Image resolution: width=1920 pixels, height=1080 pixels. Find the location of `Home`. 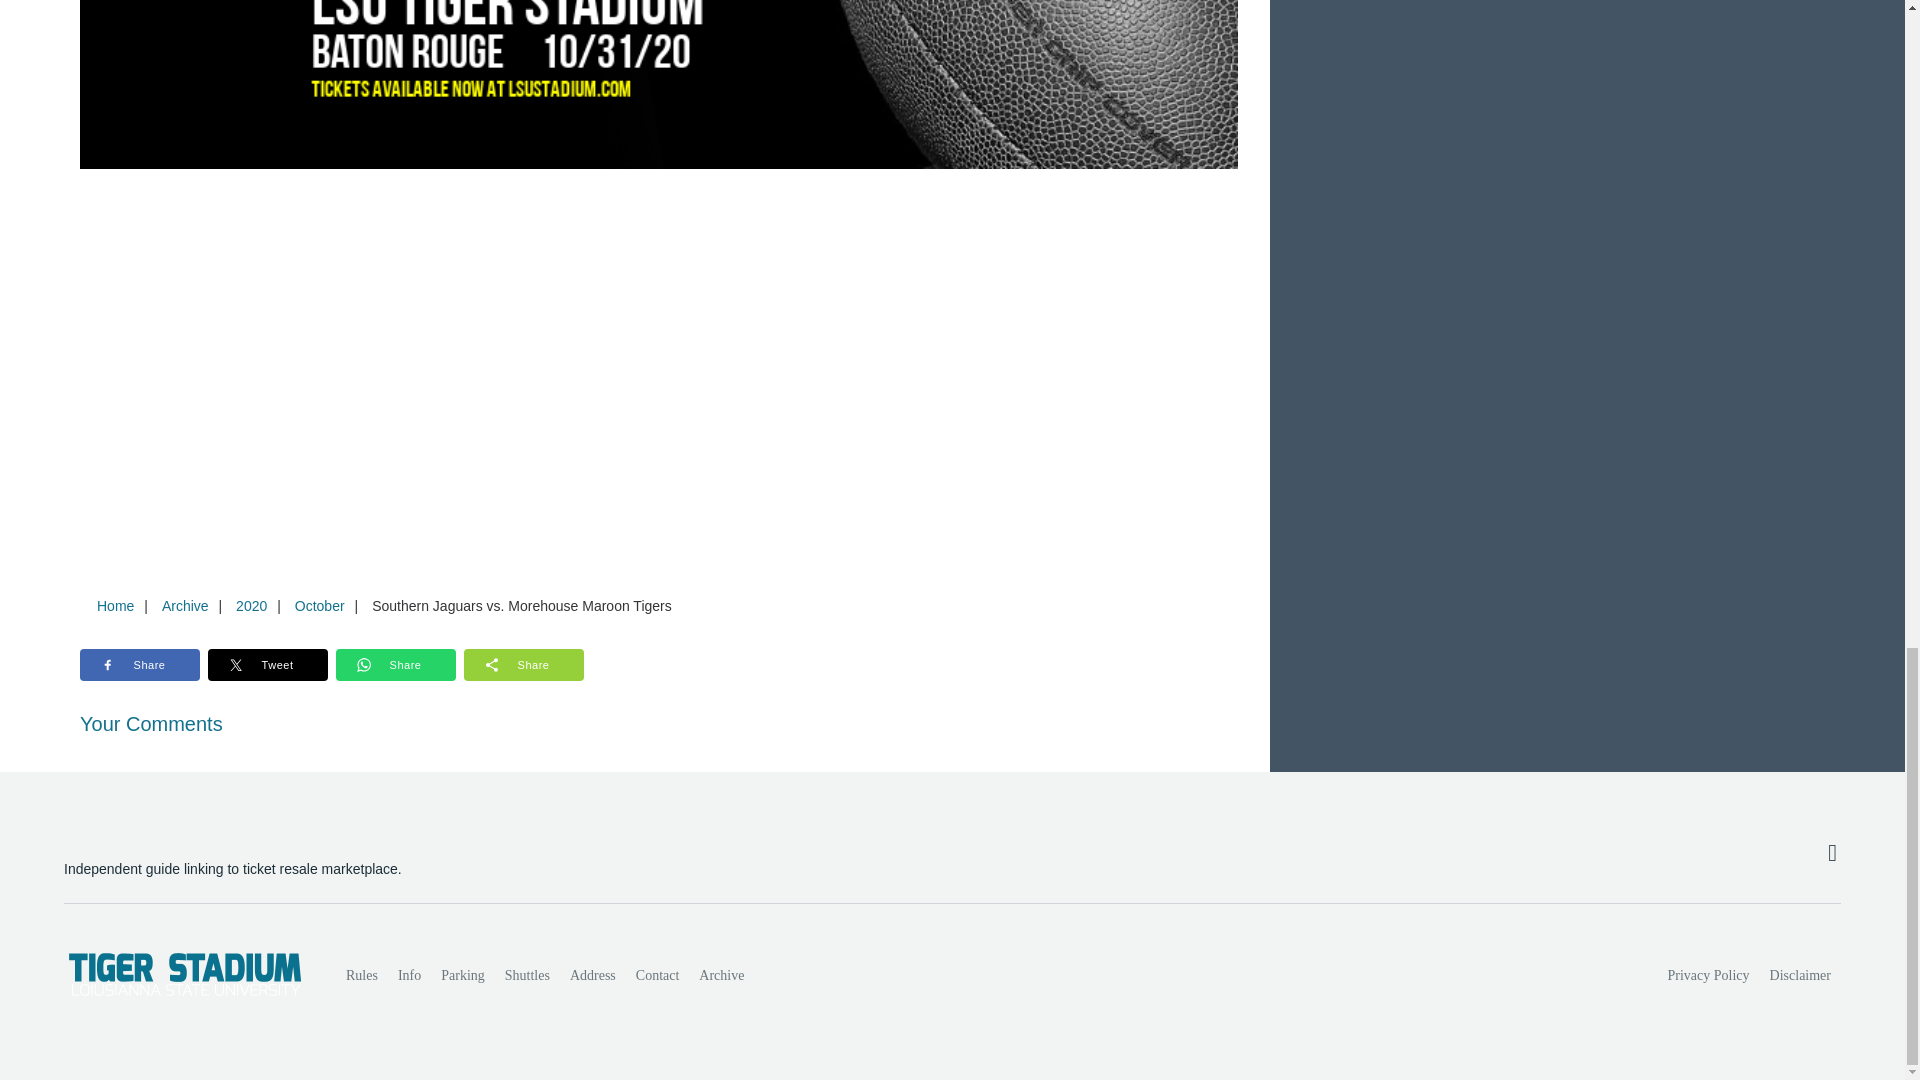

Home is located at coordinates (115, 606).